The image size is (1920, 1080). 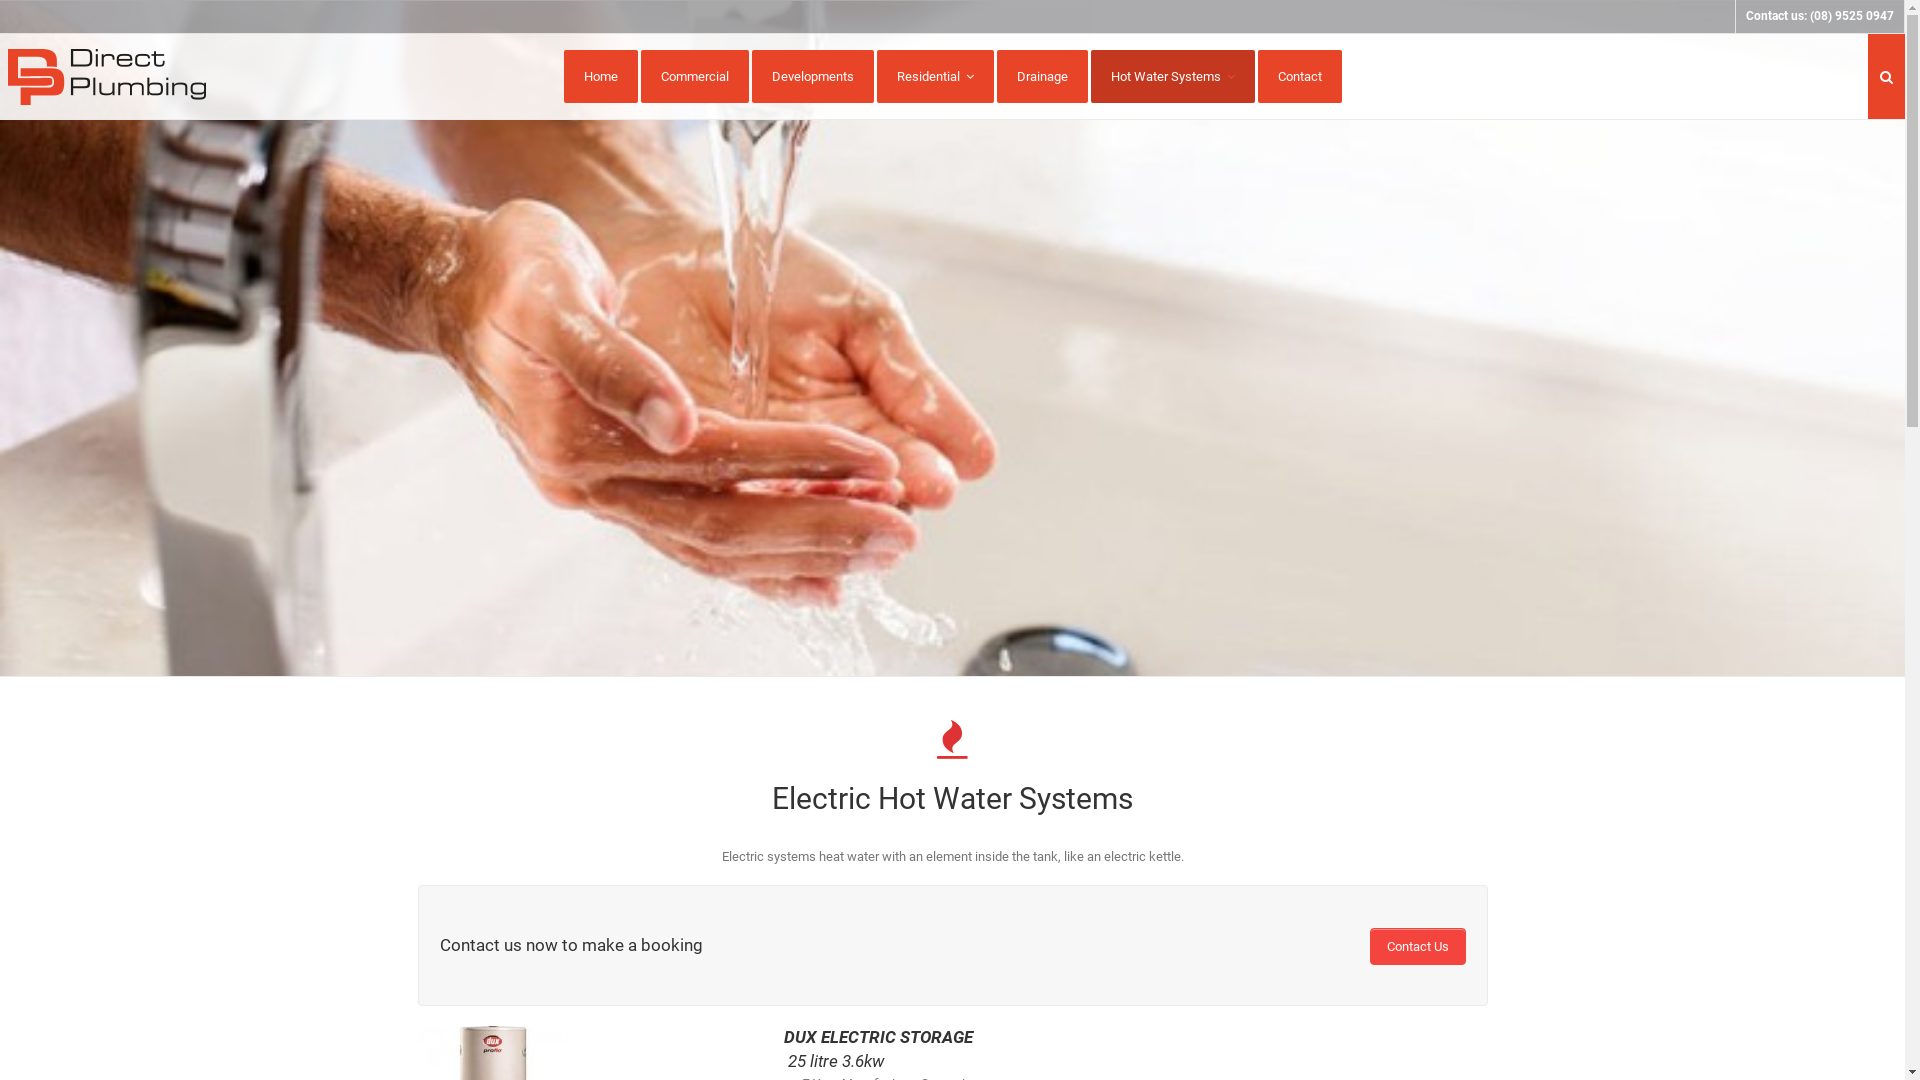 I want to click on Commercial, so click(x=694, y=76).